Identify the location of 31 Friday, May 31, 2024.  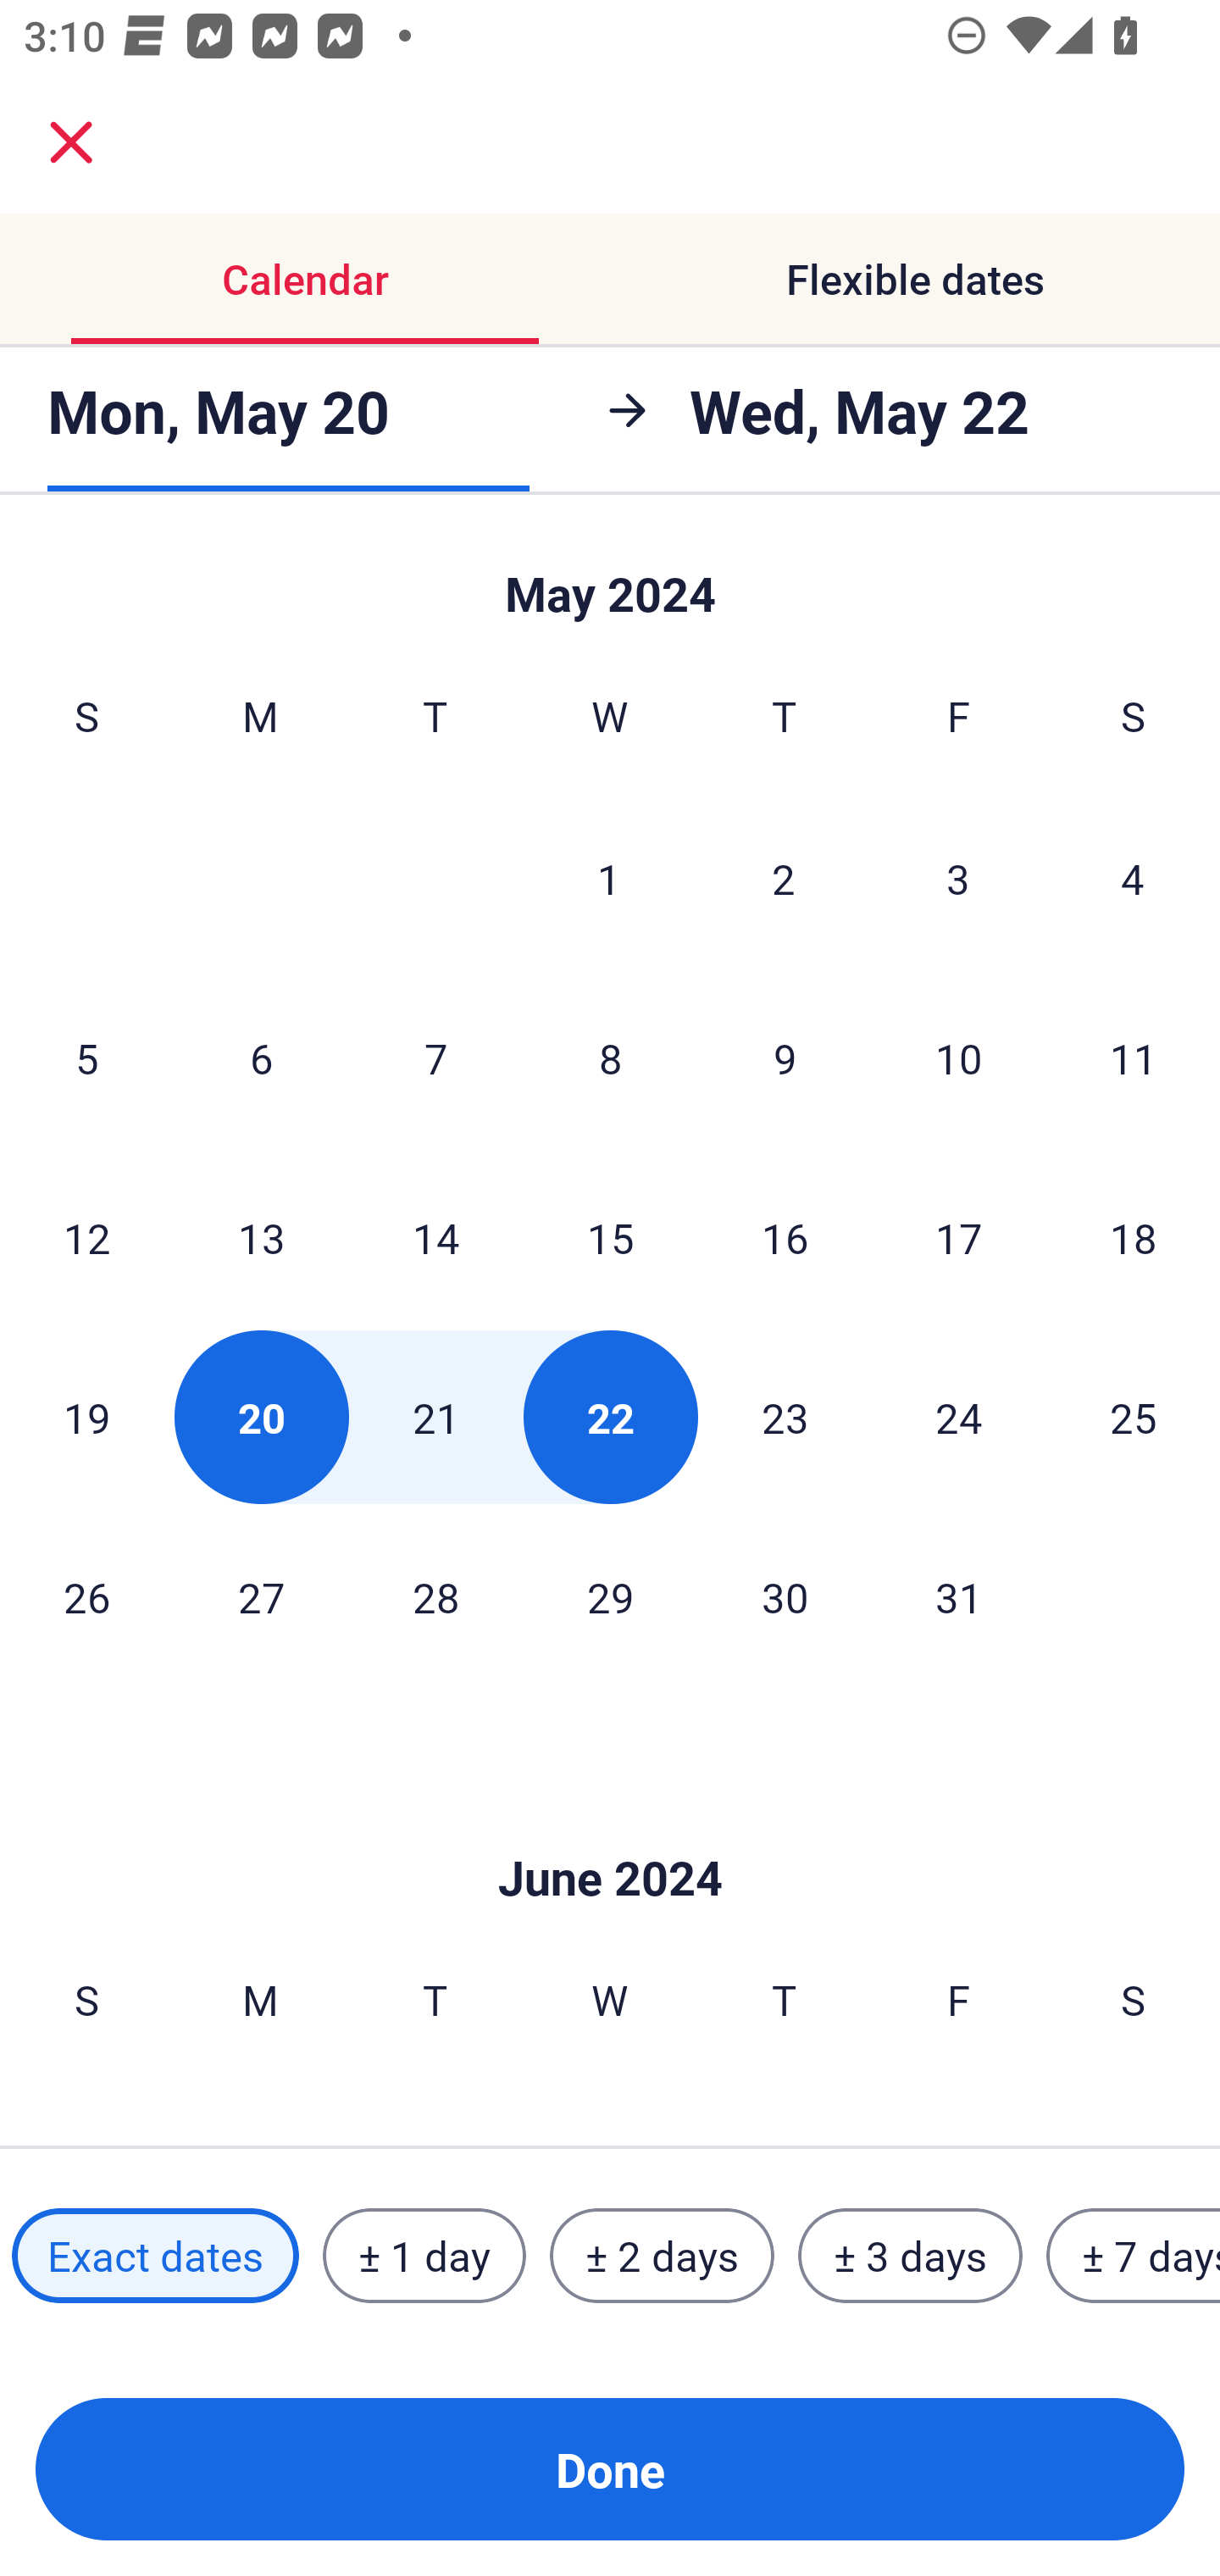
(959, 1596).